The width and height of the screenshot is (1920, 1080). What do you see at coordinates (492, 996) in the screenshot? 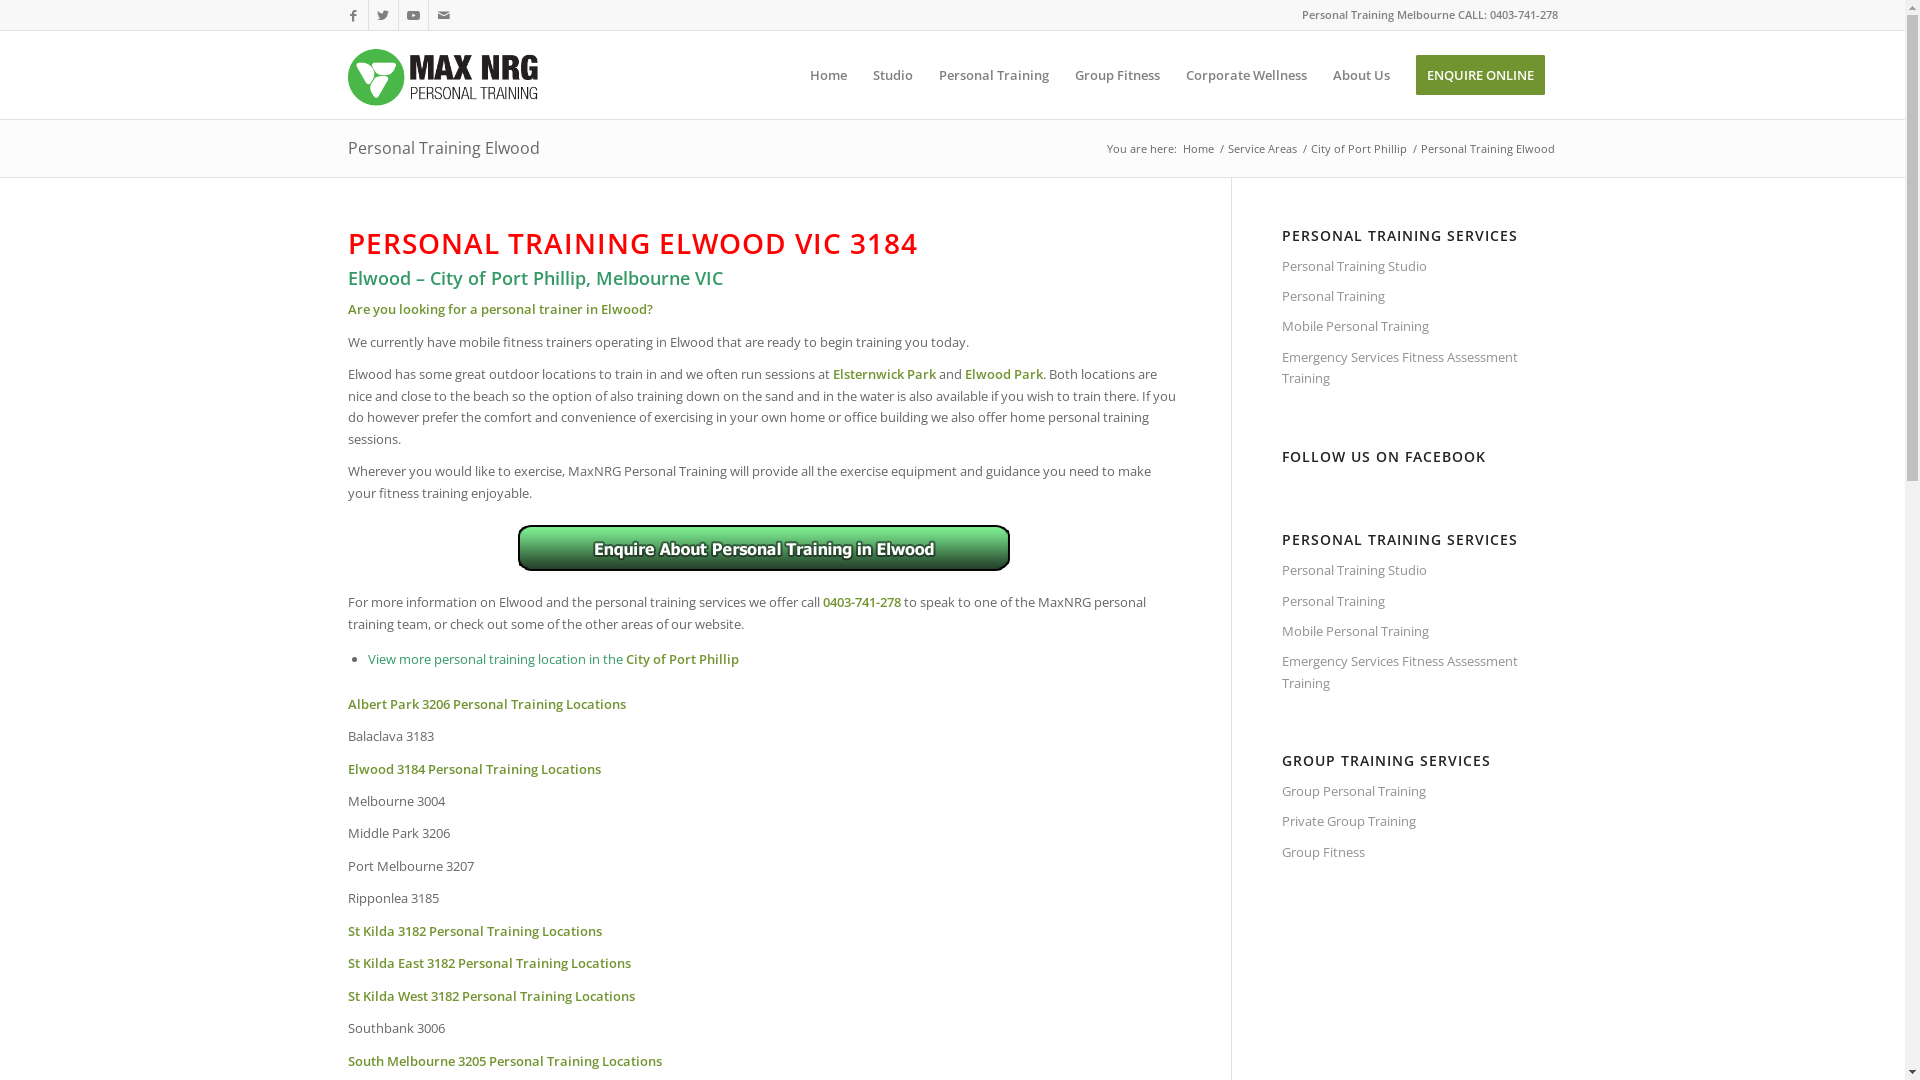
I see `St Kilda West 3182 Personal Training Locations` at bounding box center [492, 996].